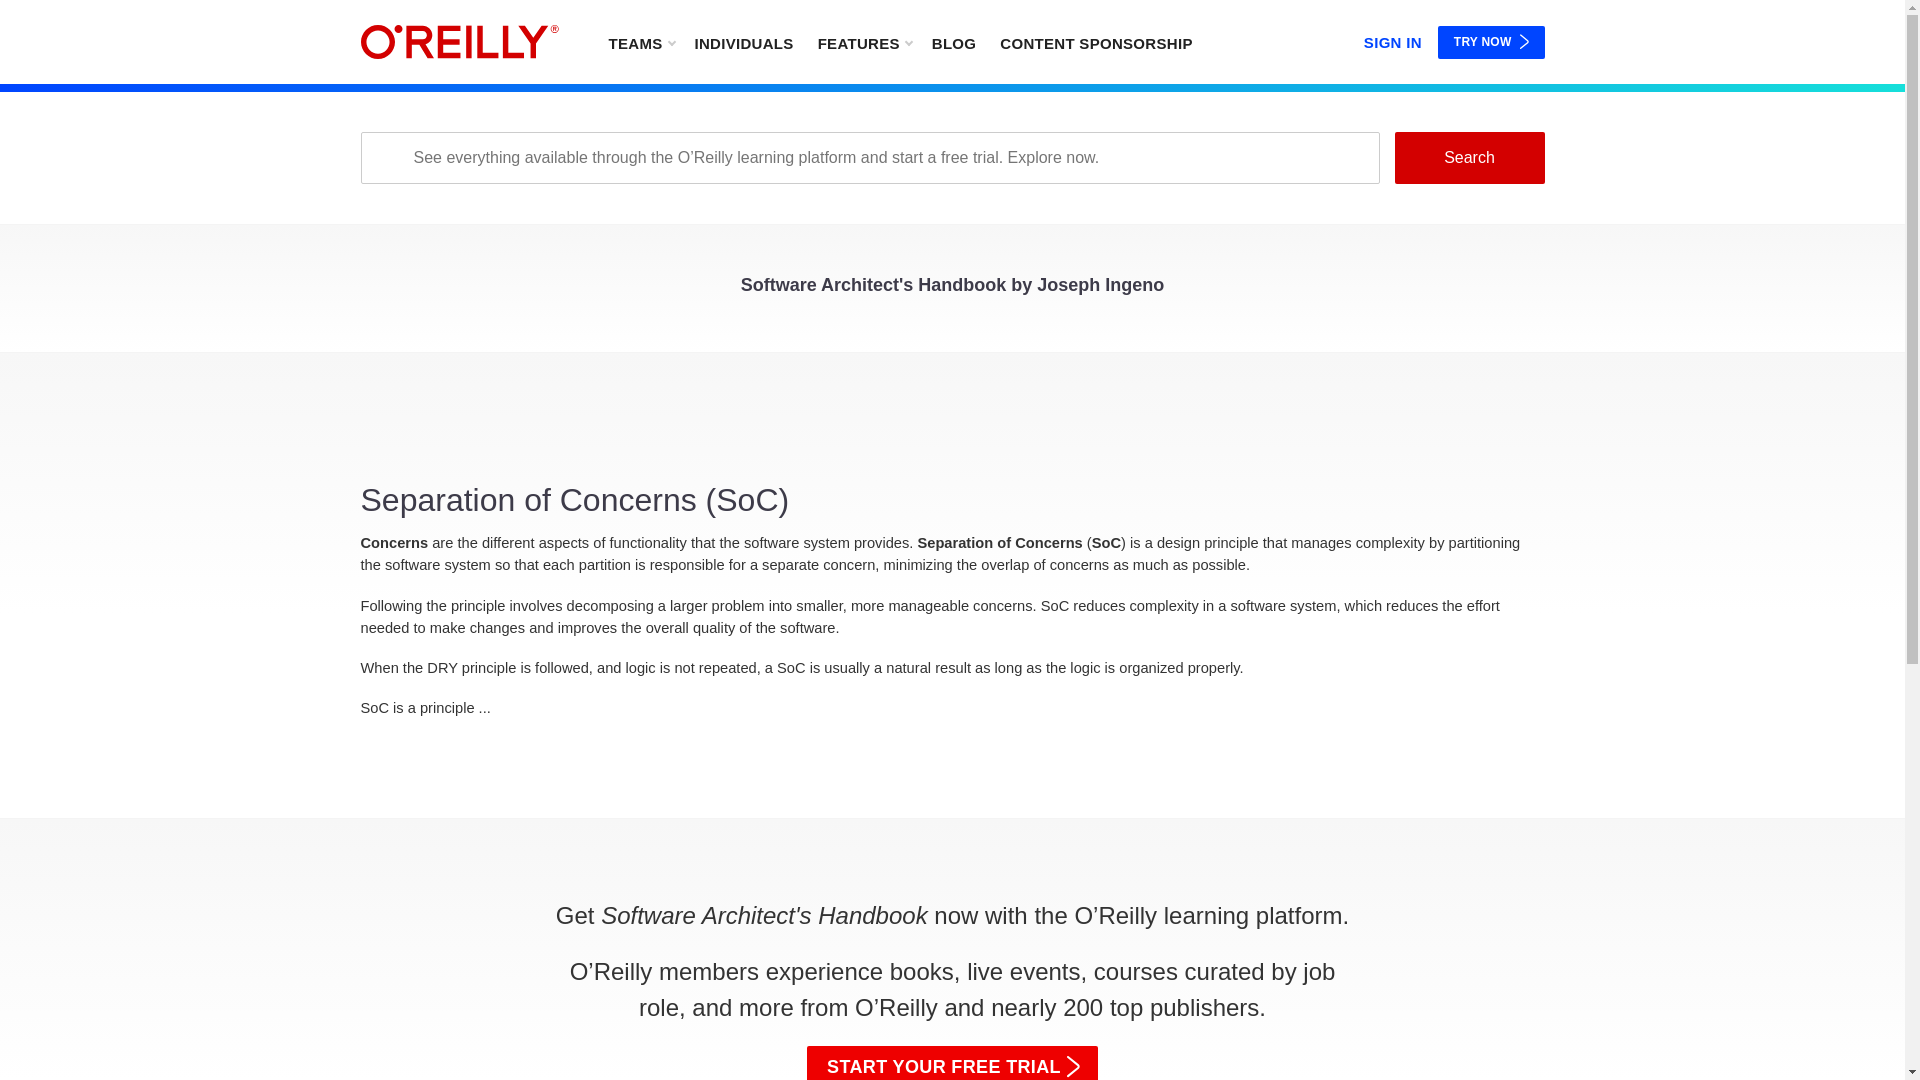  What do you see at coordinates (1392, 38) in the screenshot?
I see `SIGN IN` at bounding box center [1392, 38].